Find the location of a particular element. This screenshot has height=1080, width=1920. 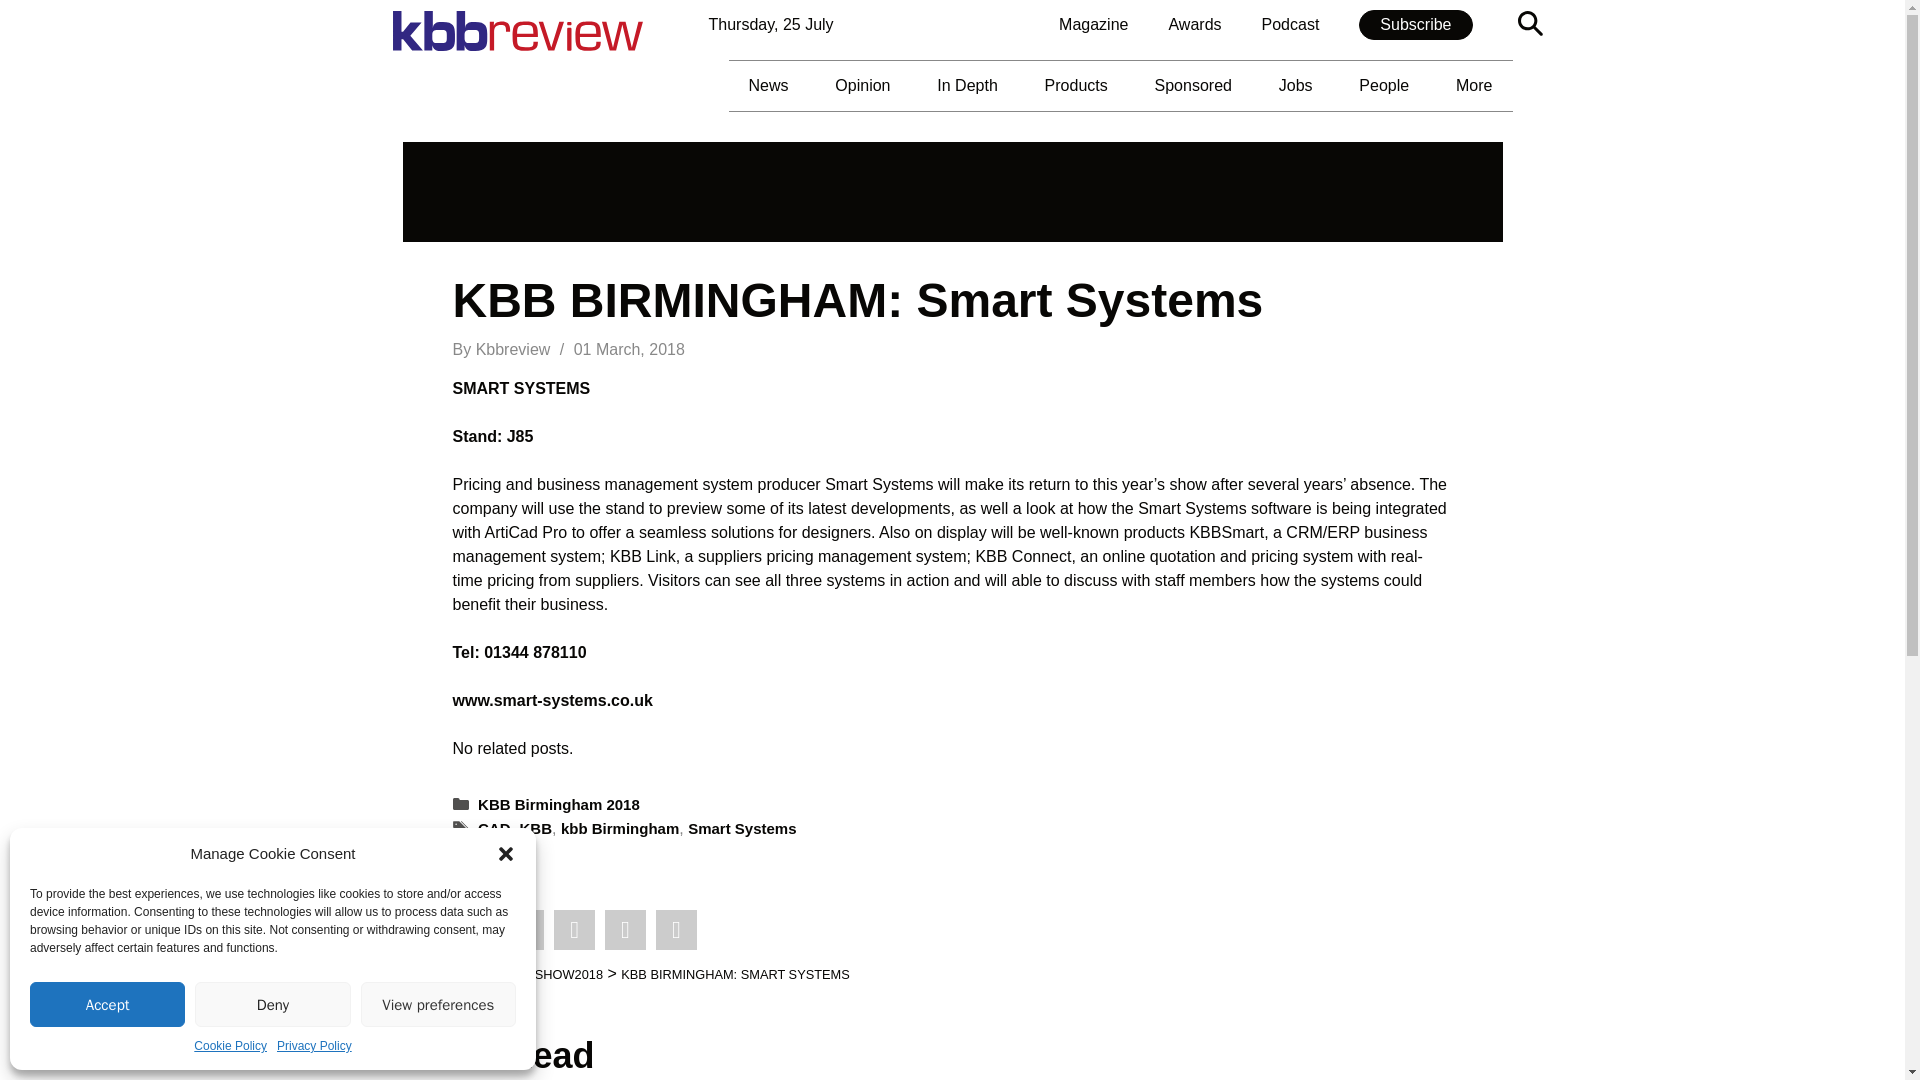

News is located at coordinates (768, 86).